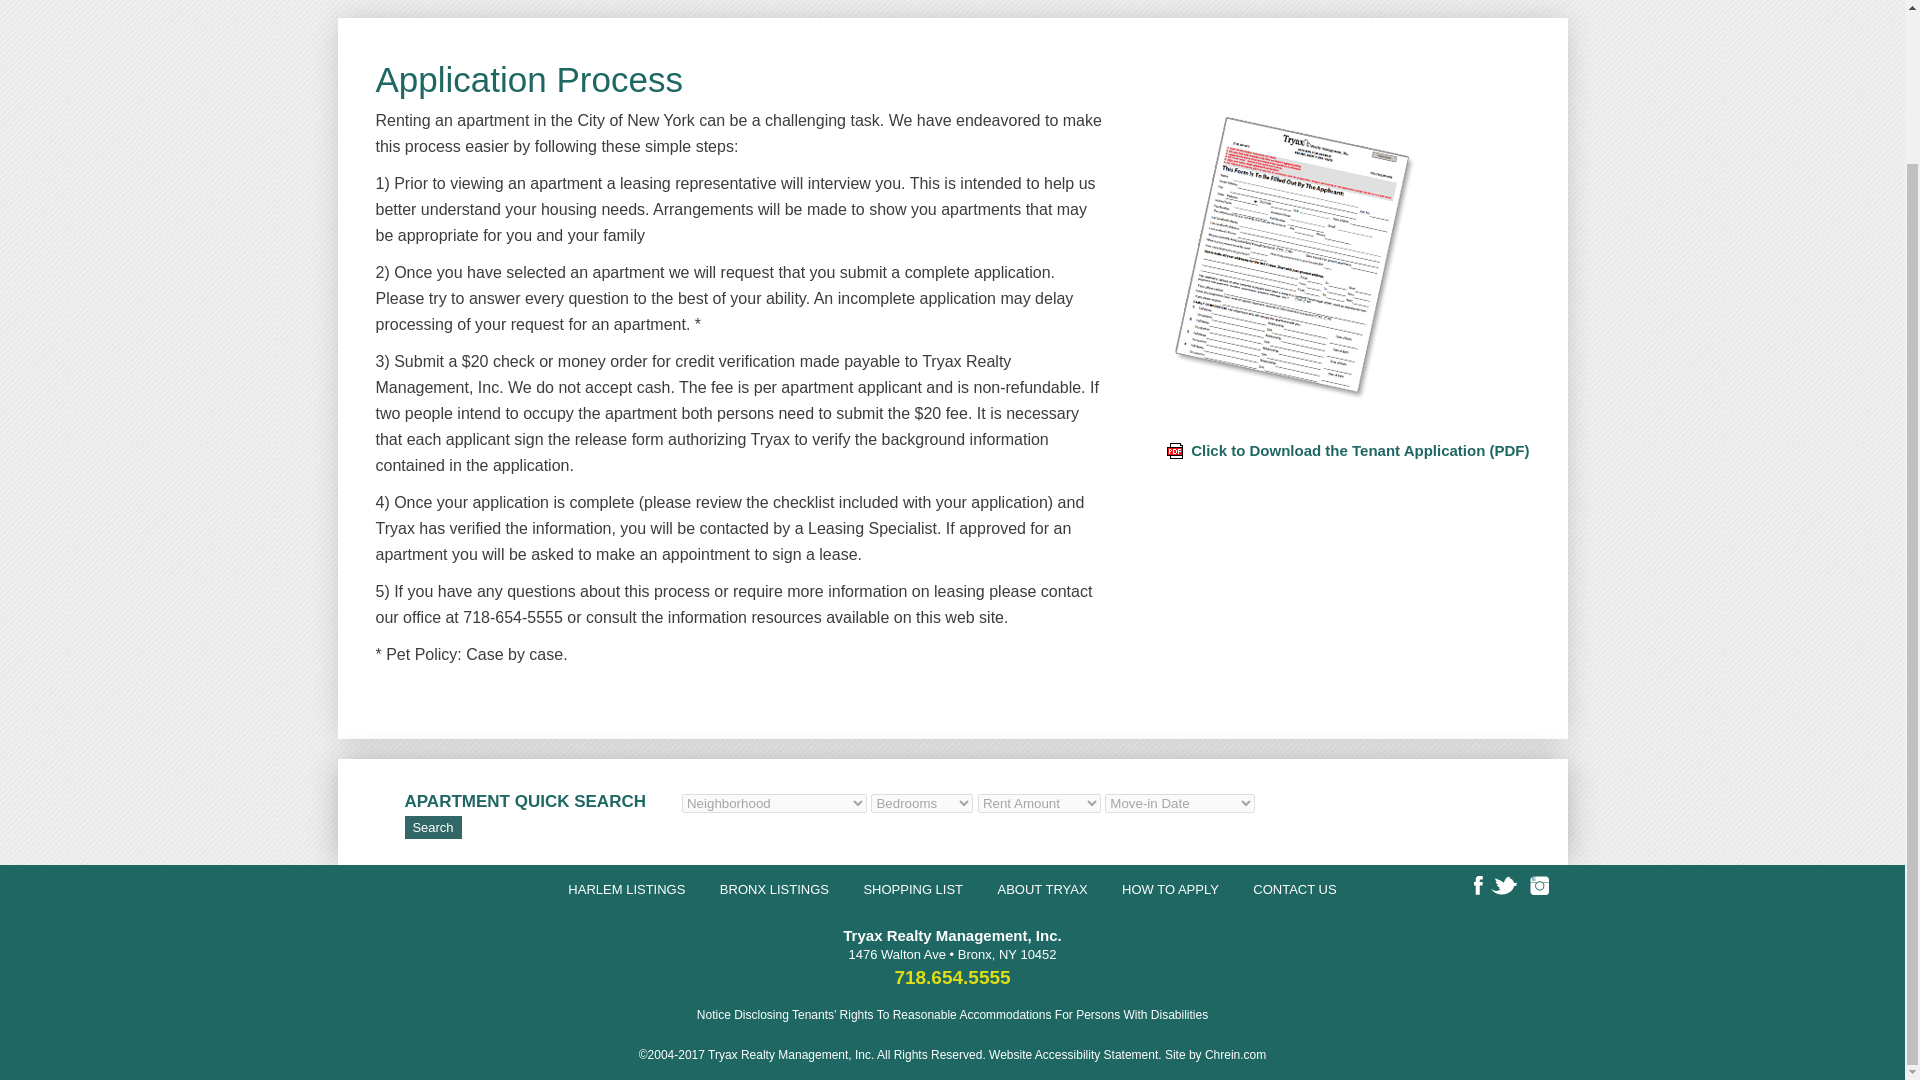 This screenshot has width=1920, height=1080. What do you see at coordinates (1043, 890) in the screenshot?
I see `ABOUT TRYAX` at bounding box center [1043, 890].